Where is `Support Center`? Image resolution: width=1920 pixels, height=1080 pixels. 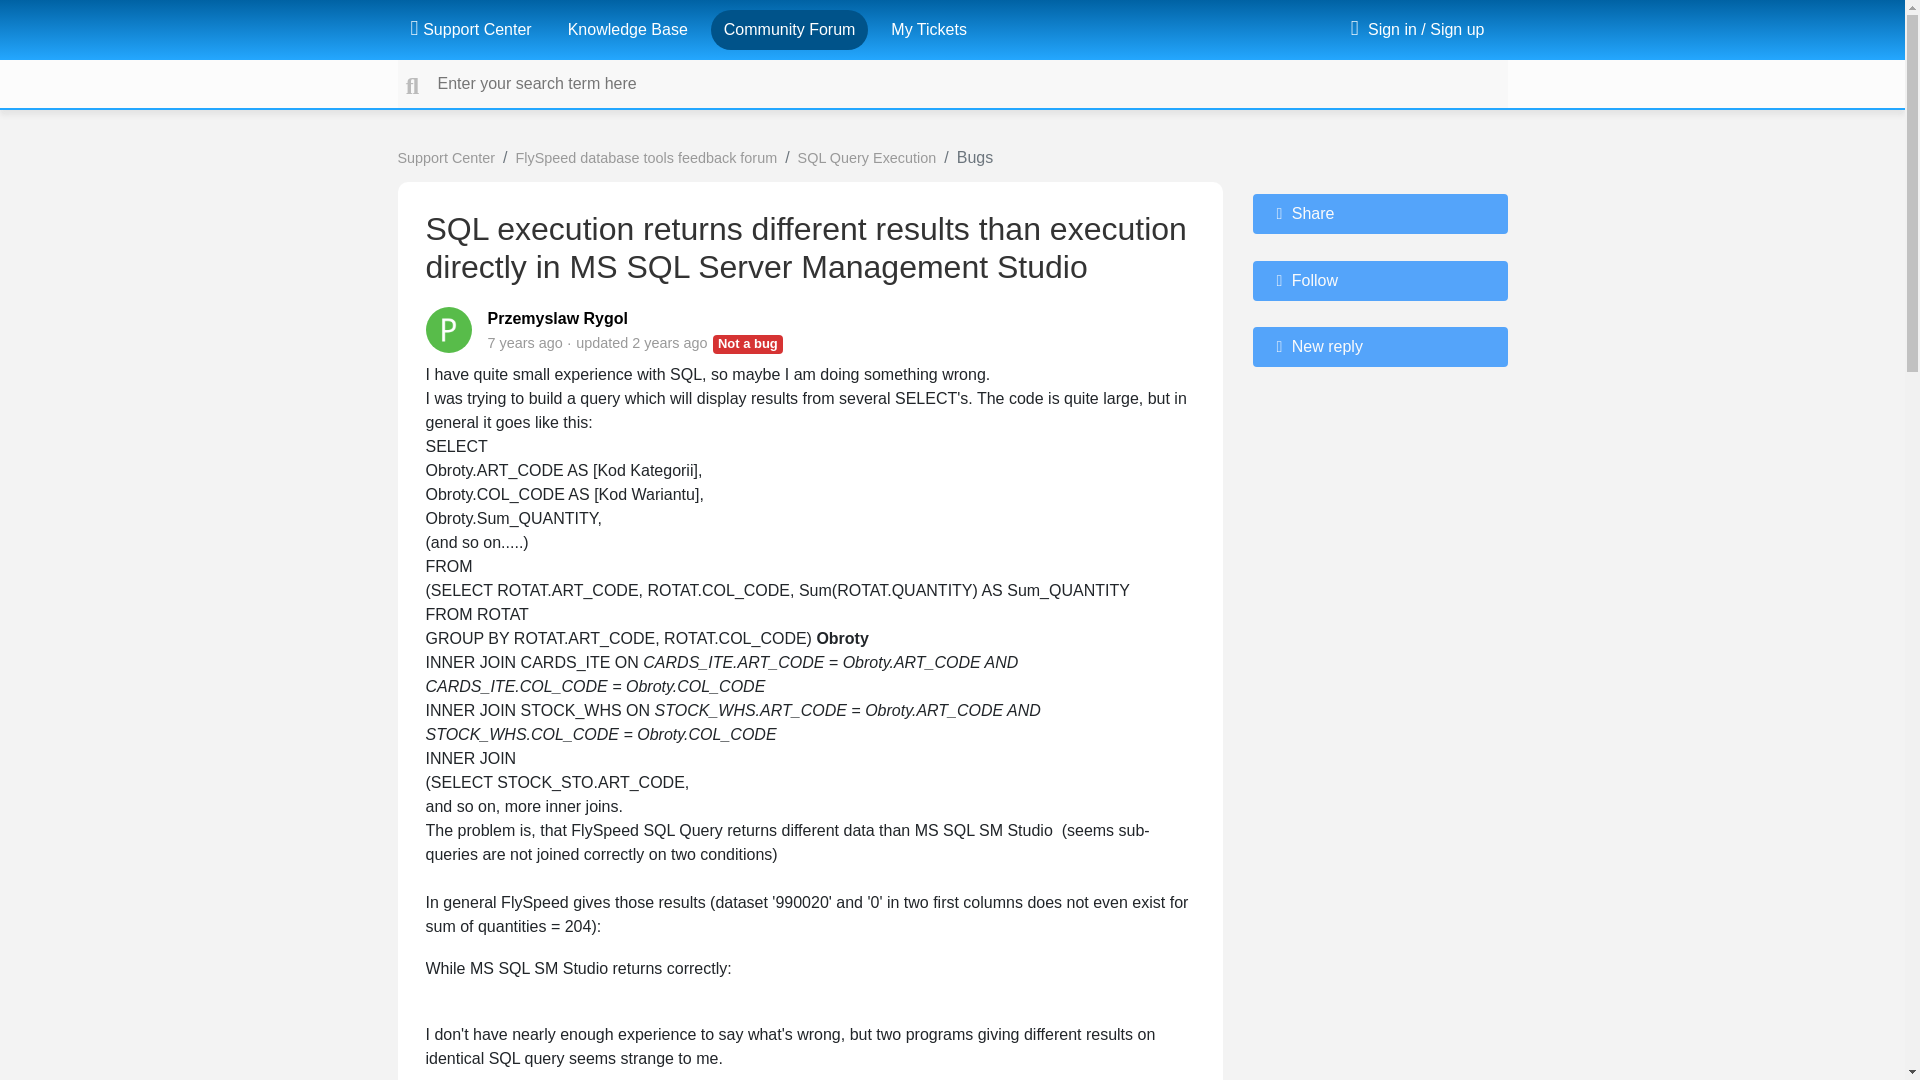 Support Center is located at coordinates (446, 158).